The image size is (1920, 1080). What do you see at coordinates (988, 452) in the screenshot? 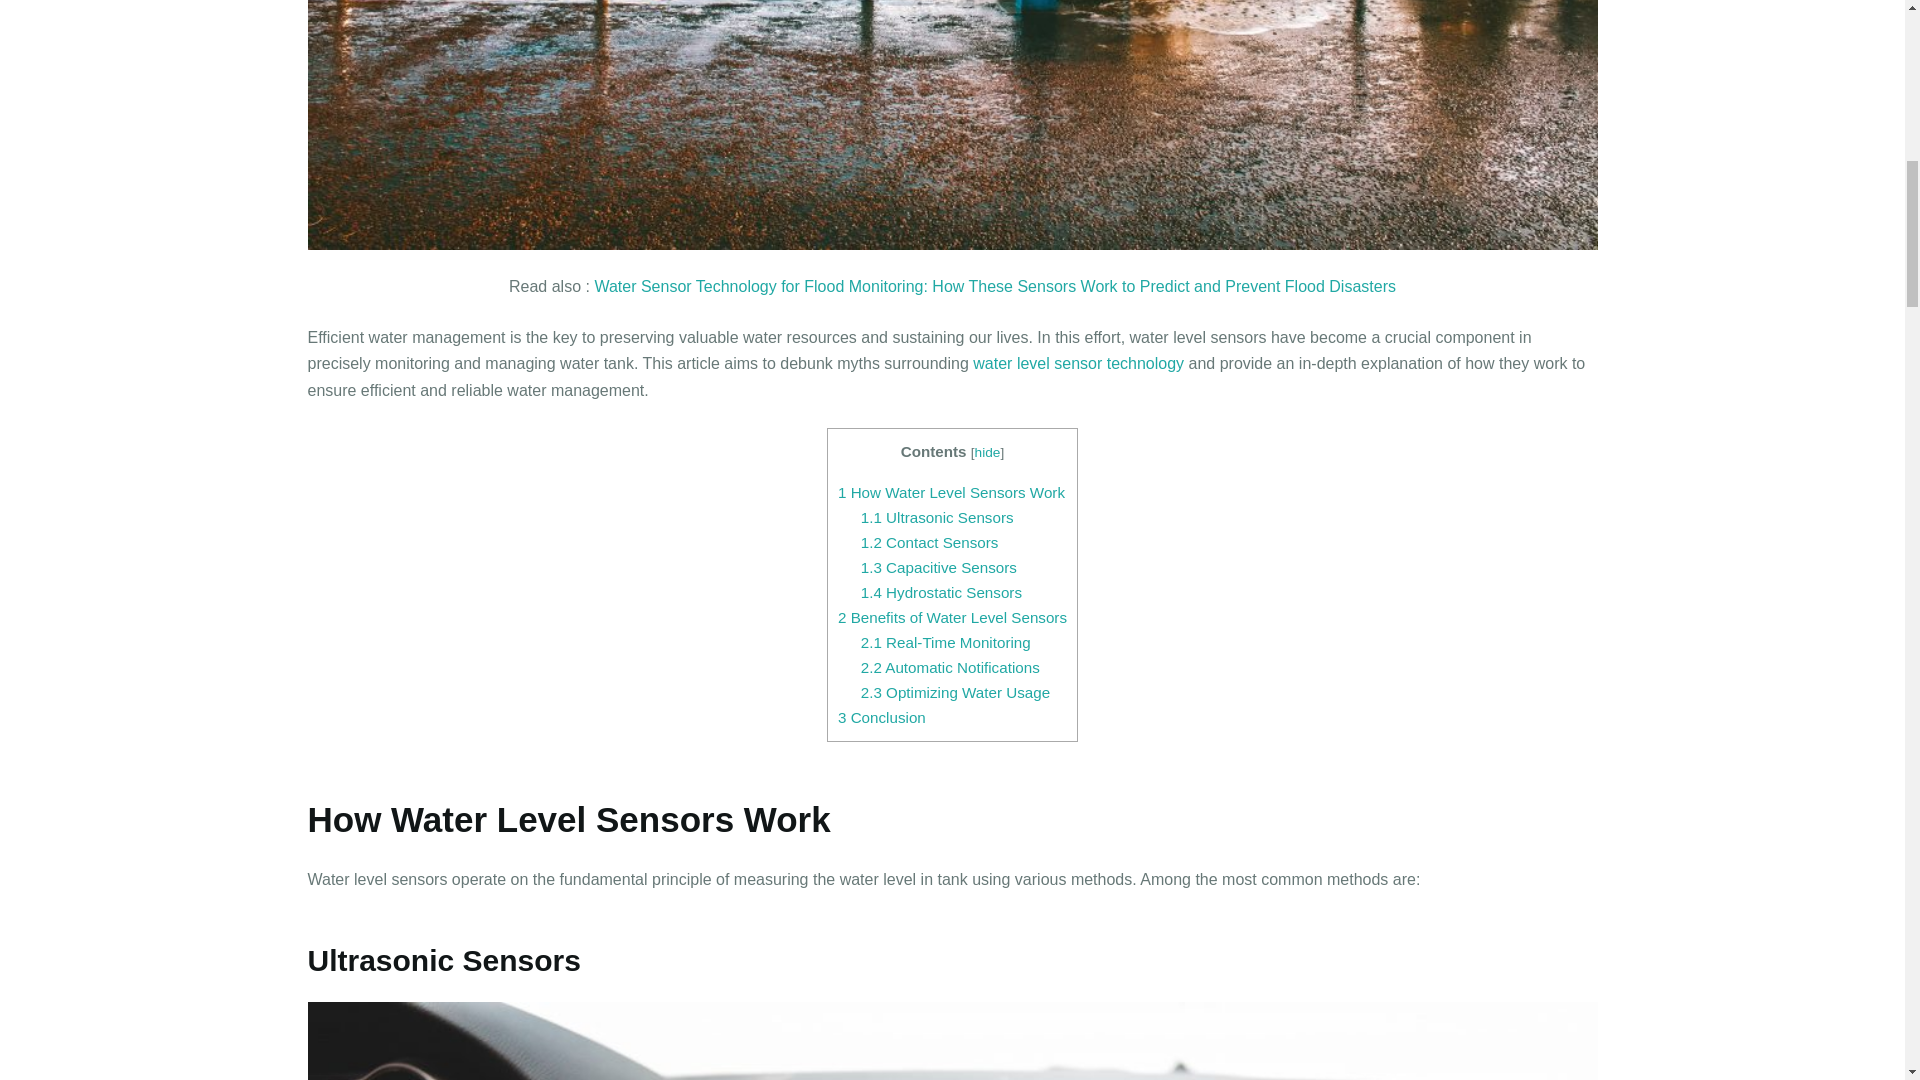
I see `hide` at bounding box center [988, 452].